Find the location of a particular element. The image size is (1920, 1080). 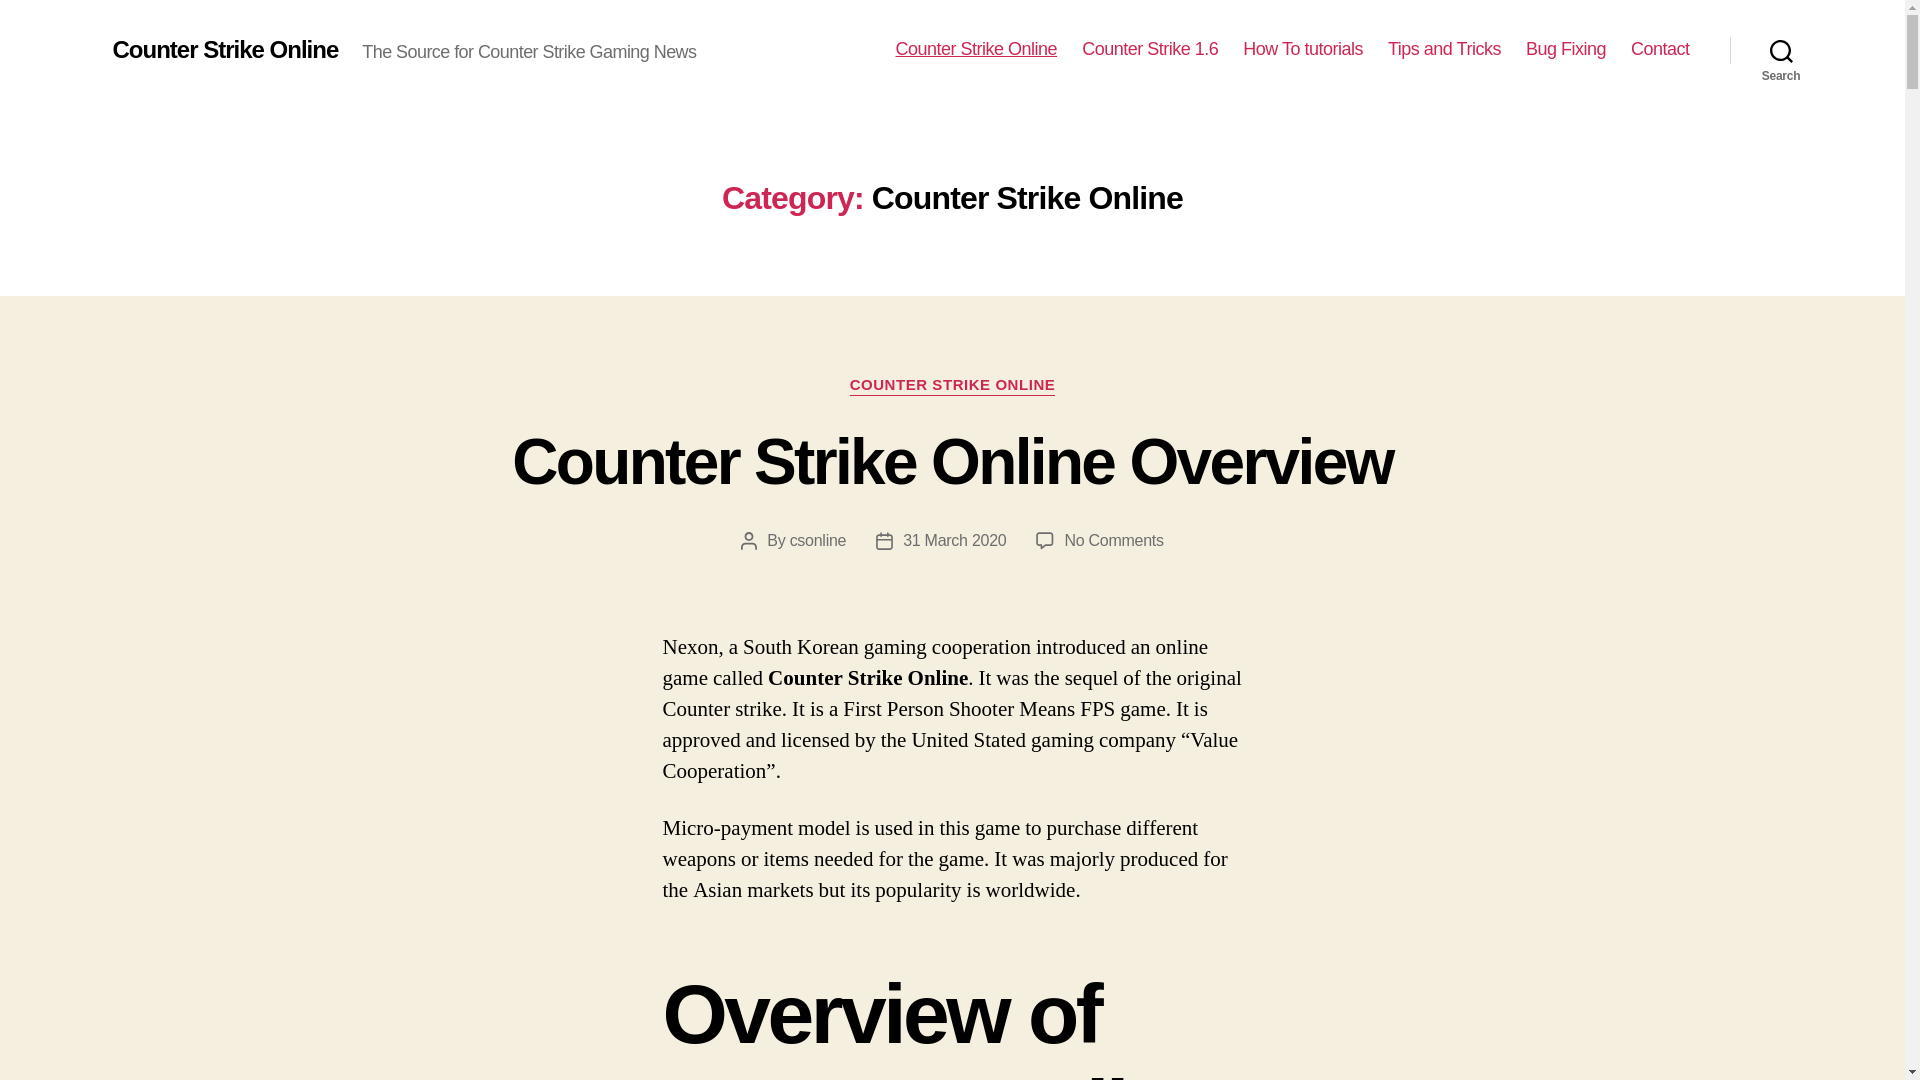

How To tutorials is located at coordinates (1302, 49).